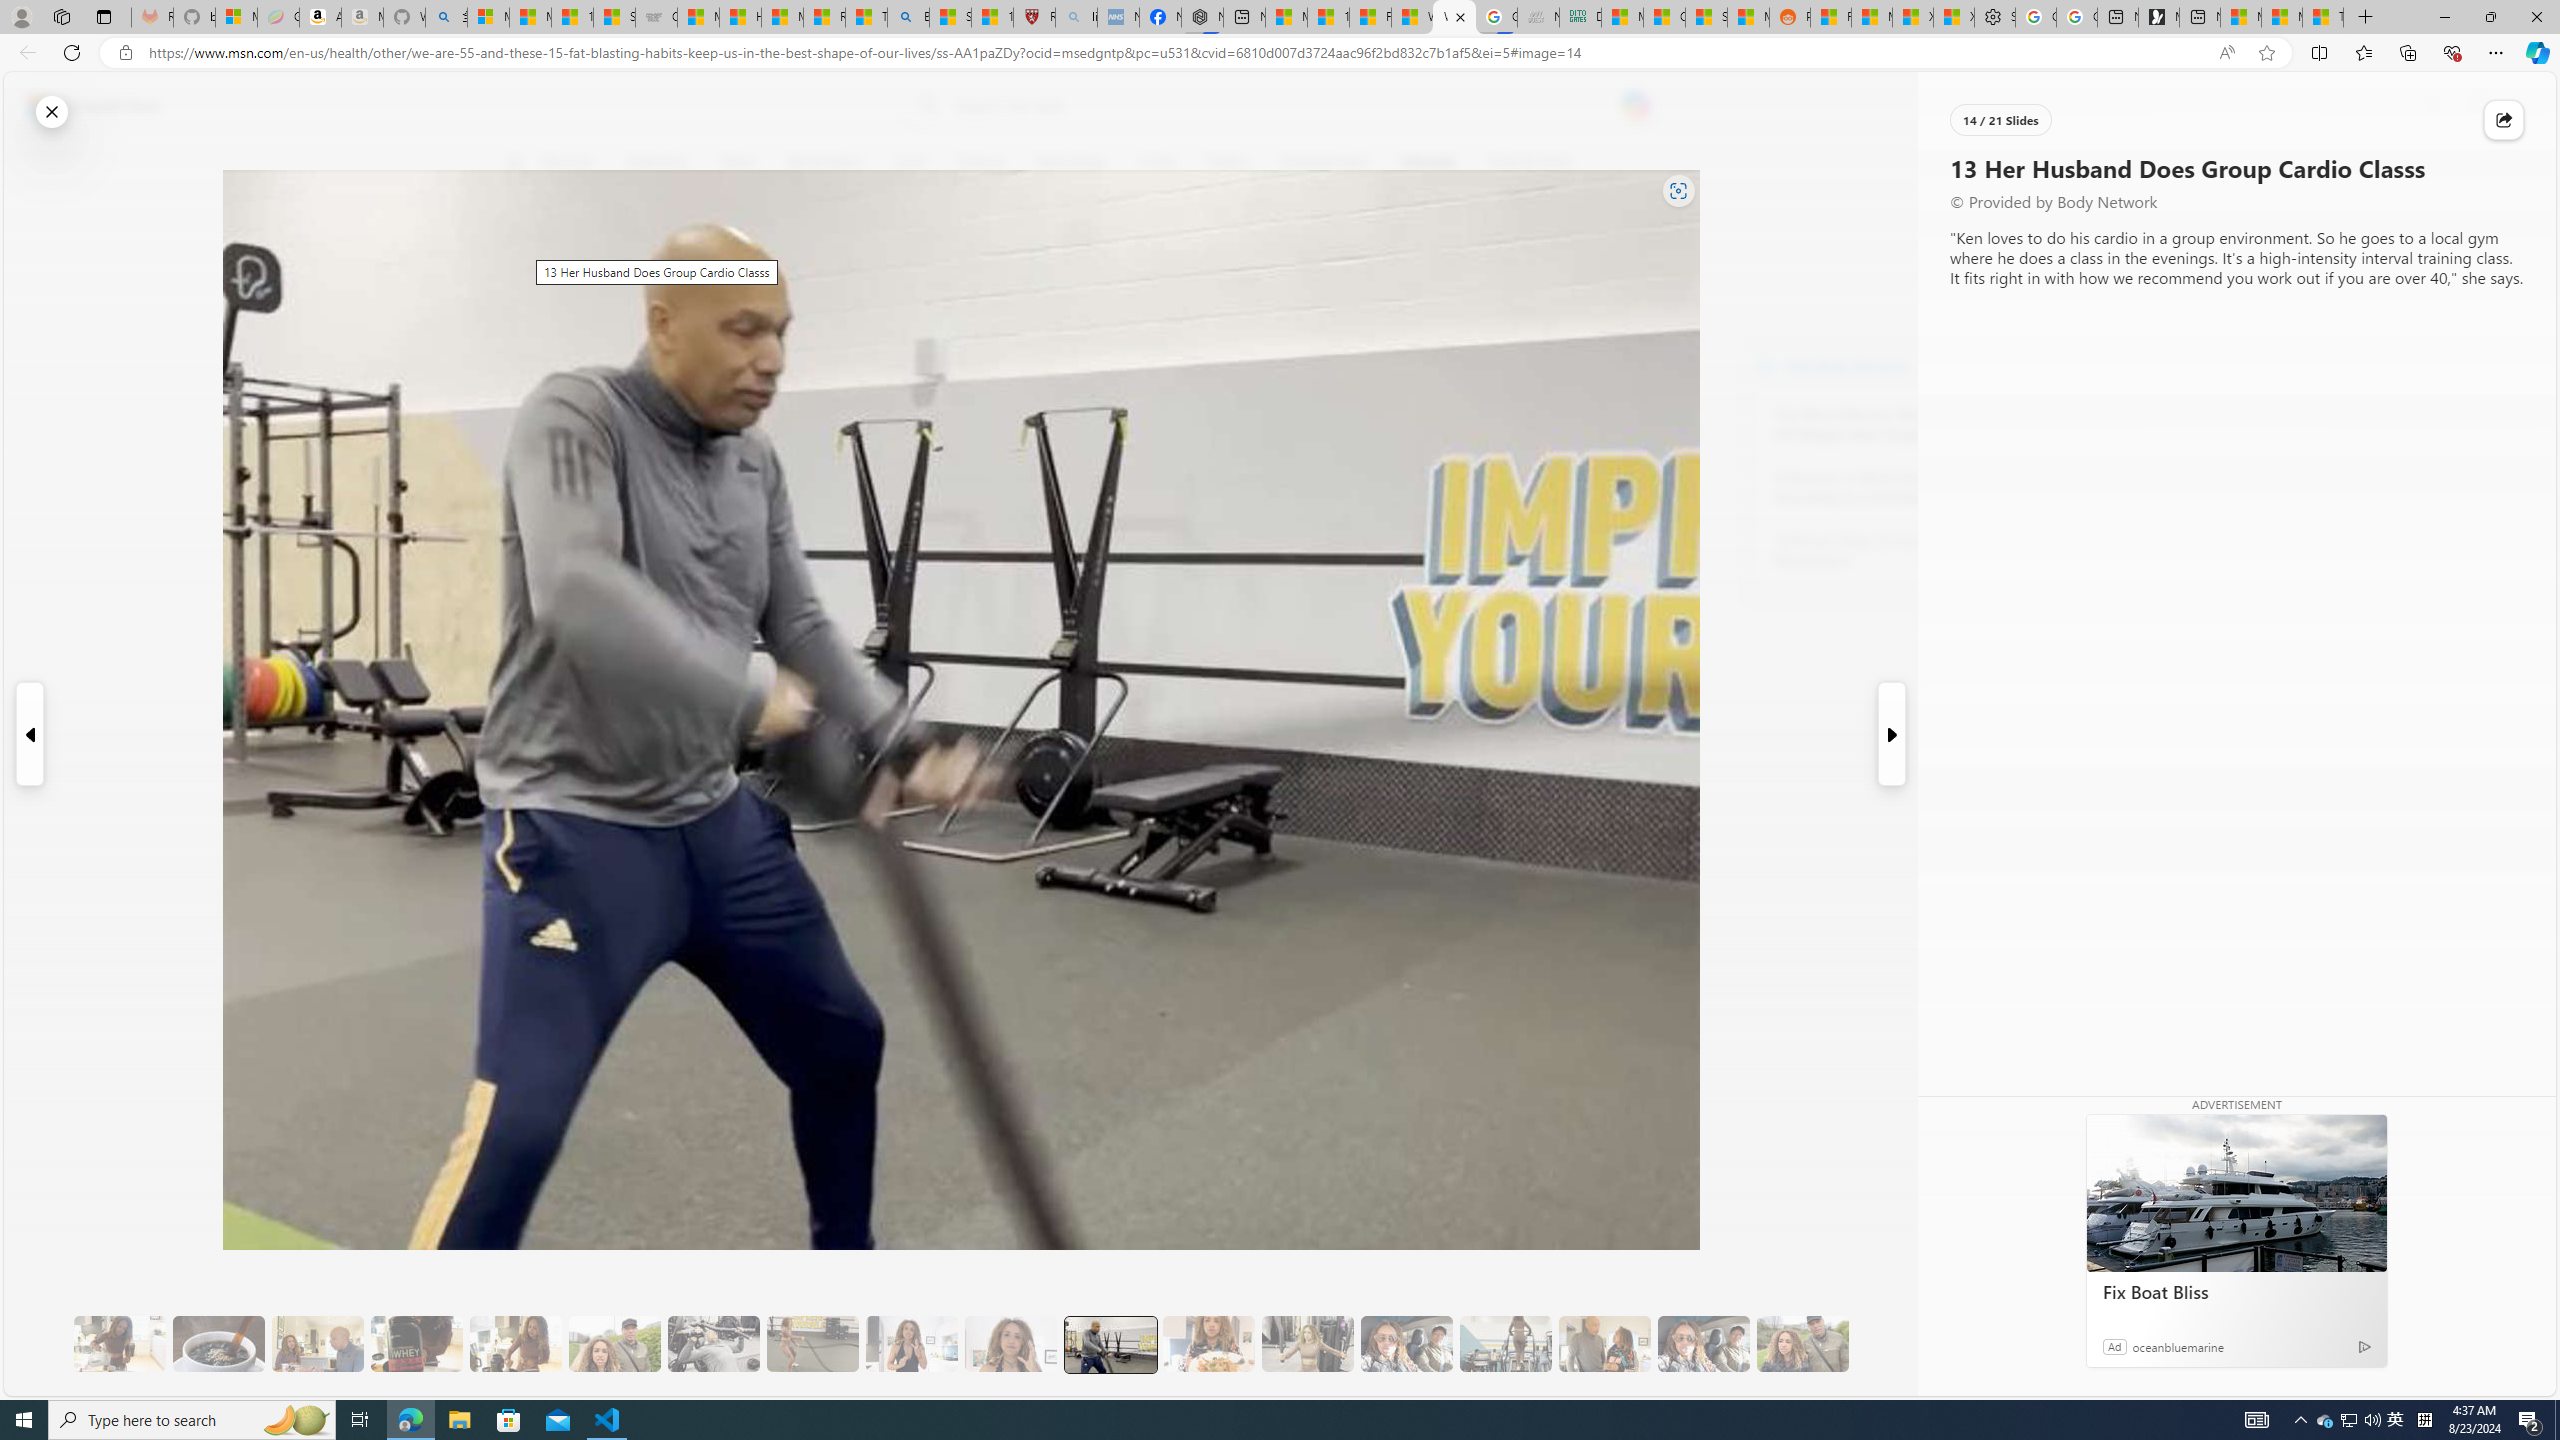 This screenshot has height=1440, width=2560. What do you see at coordinates (526, 300) in the screenshot?
I see `6` at bounding box center [526, 300].